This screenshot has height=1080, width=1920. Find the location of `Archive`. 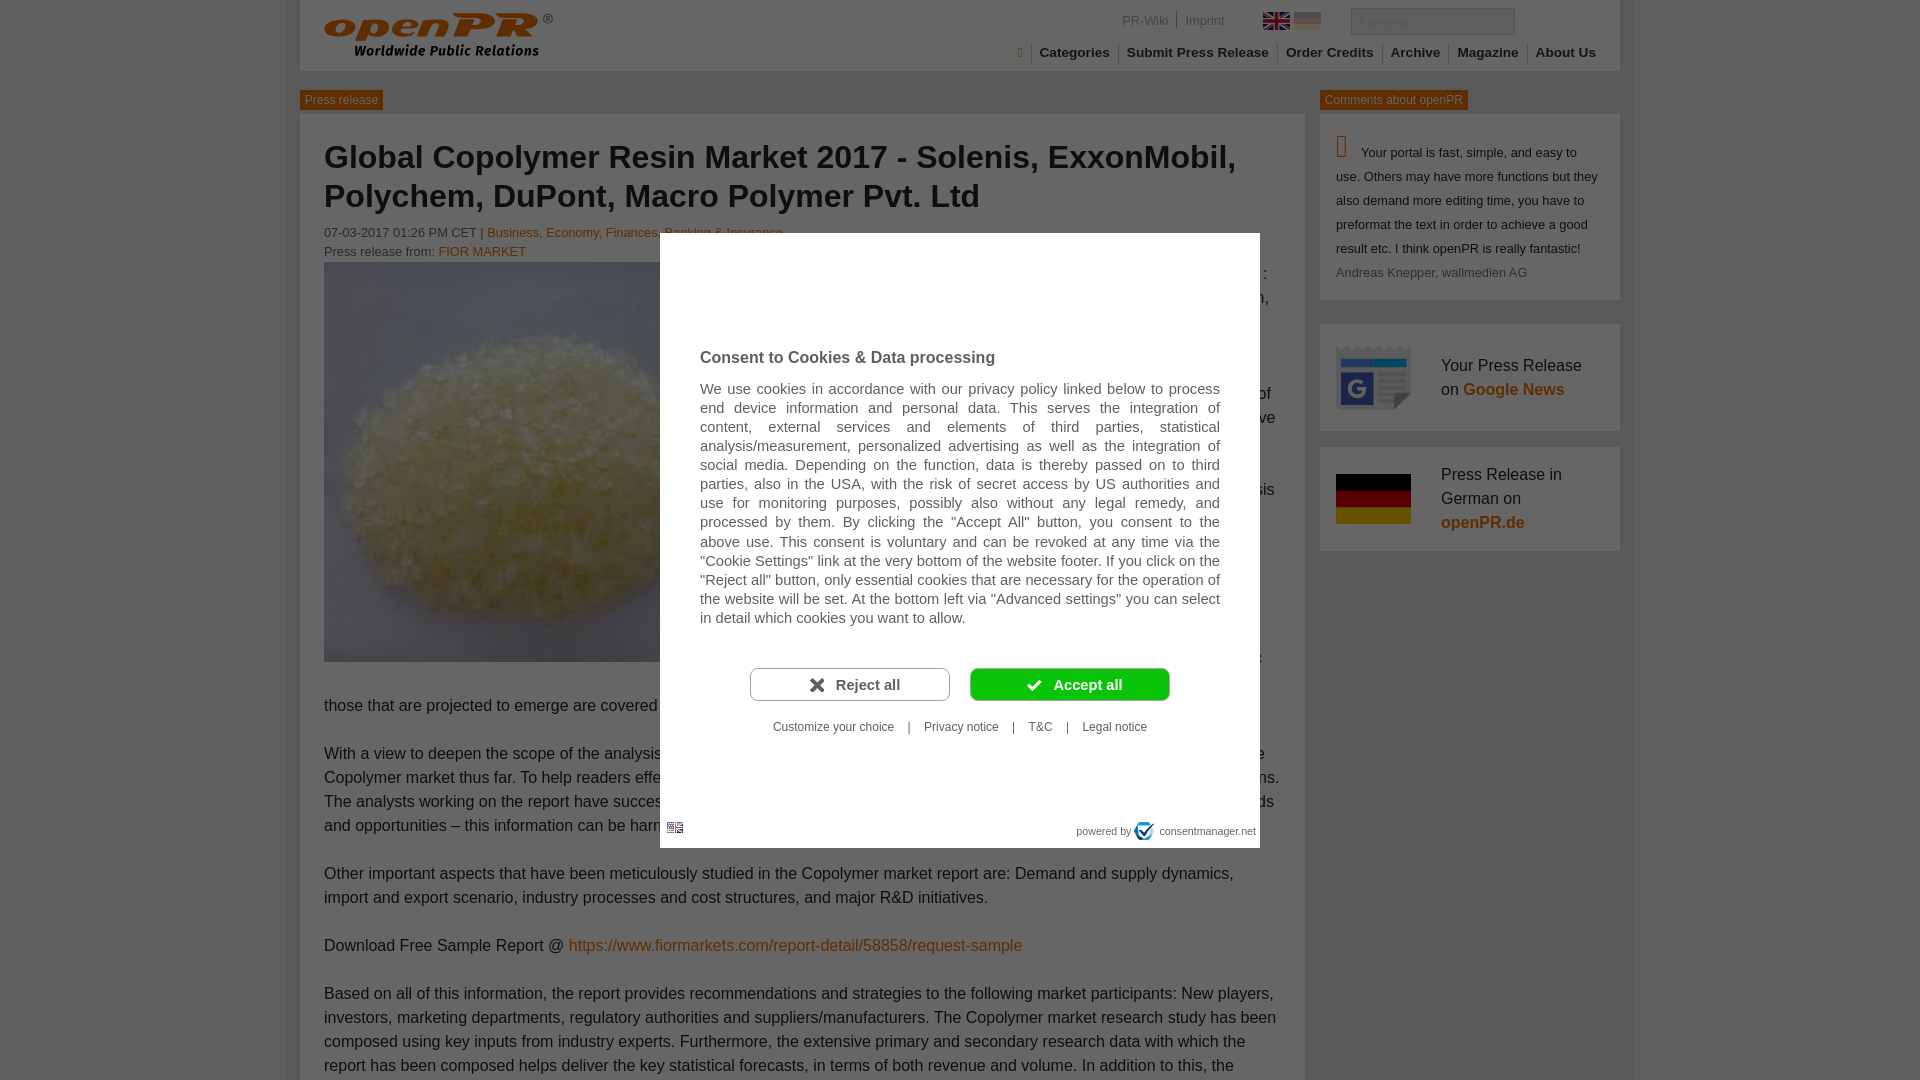

Archive is located at coordinates (1416, 52).